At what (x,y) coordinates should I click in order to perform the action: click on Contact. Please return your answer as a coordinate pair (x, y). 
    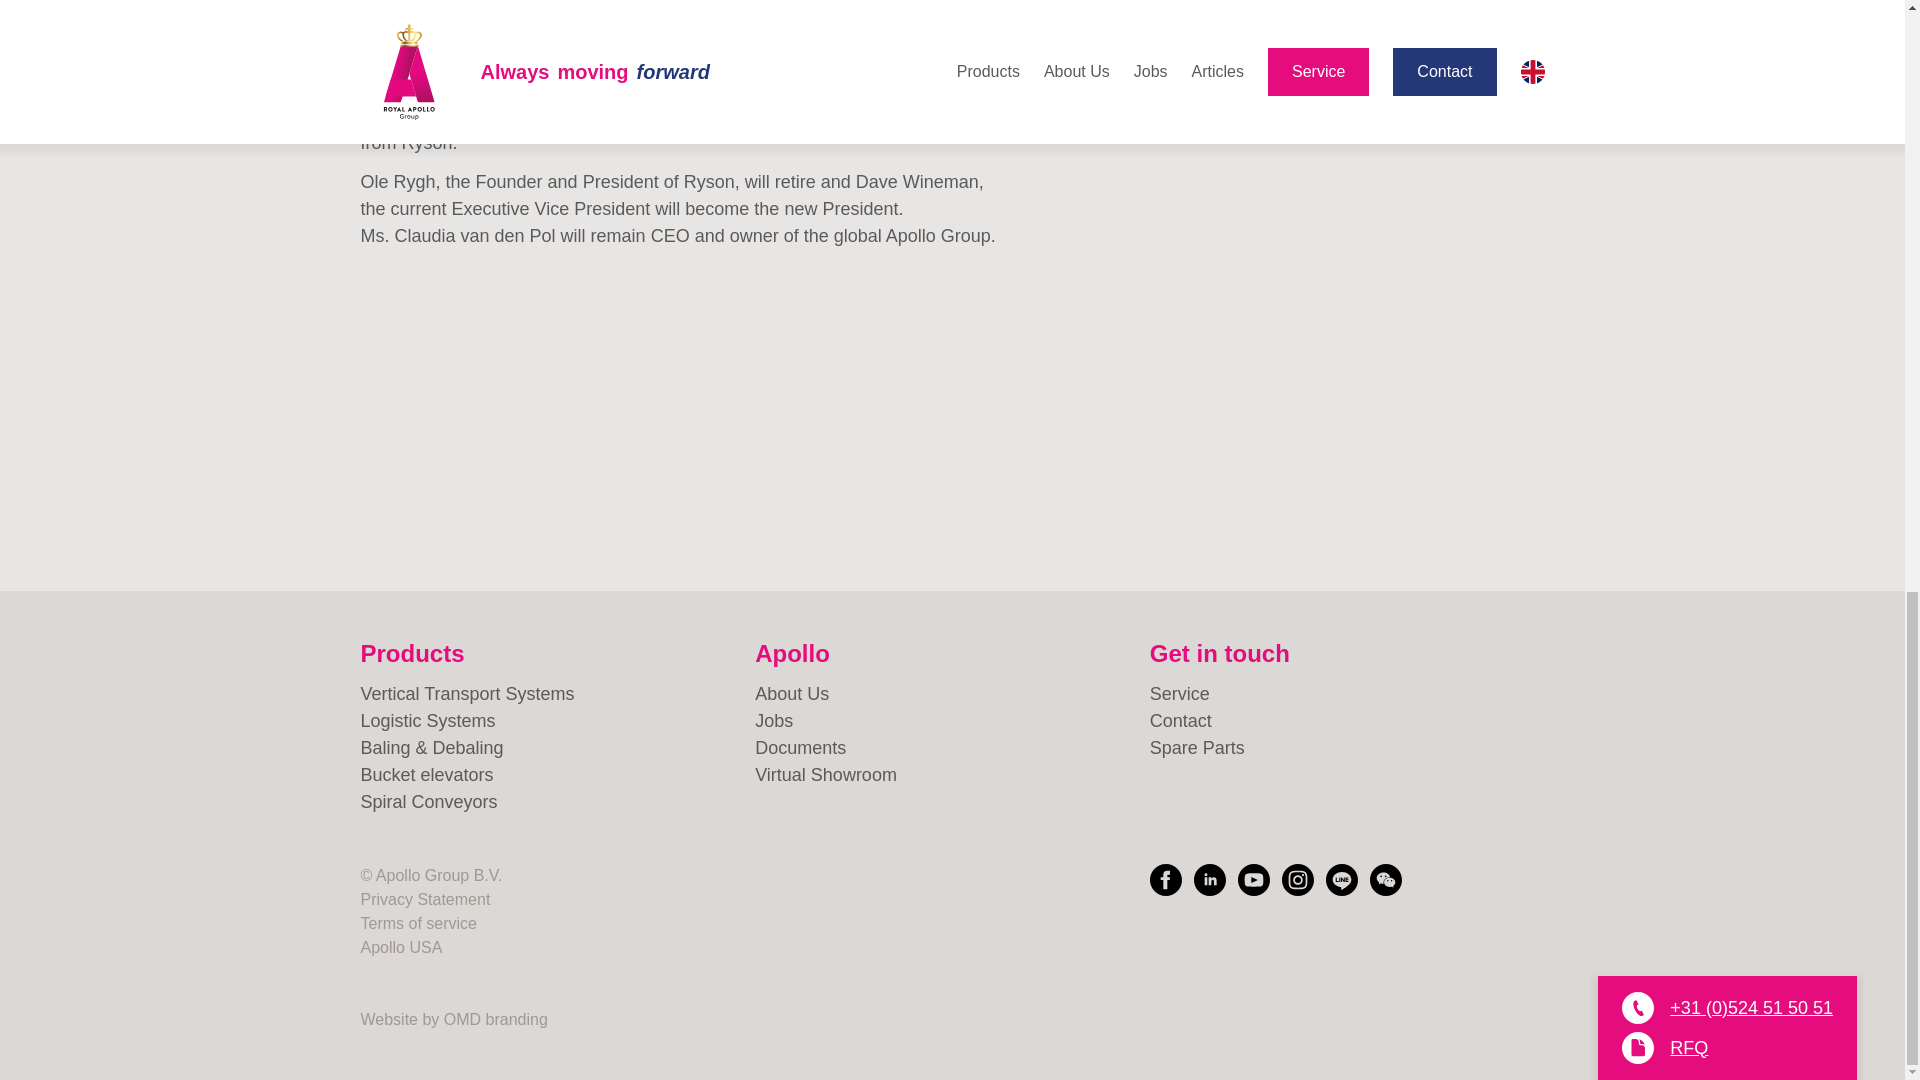
    Looking at the image, I should click on (1348, 722).